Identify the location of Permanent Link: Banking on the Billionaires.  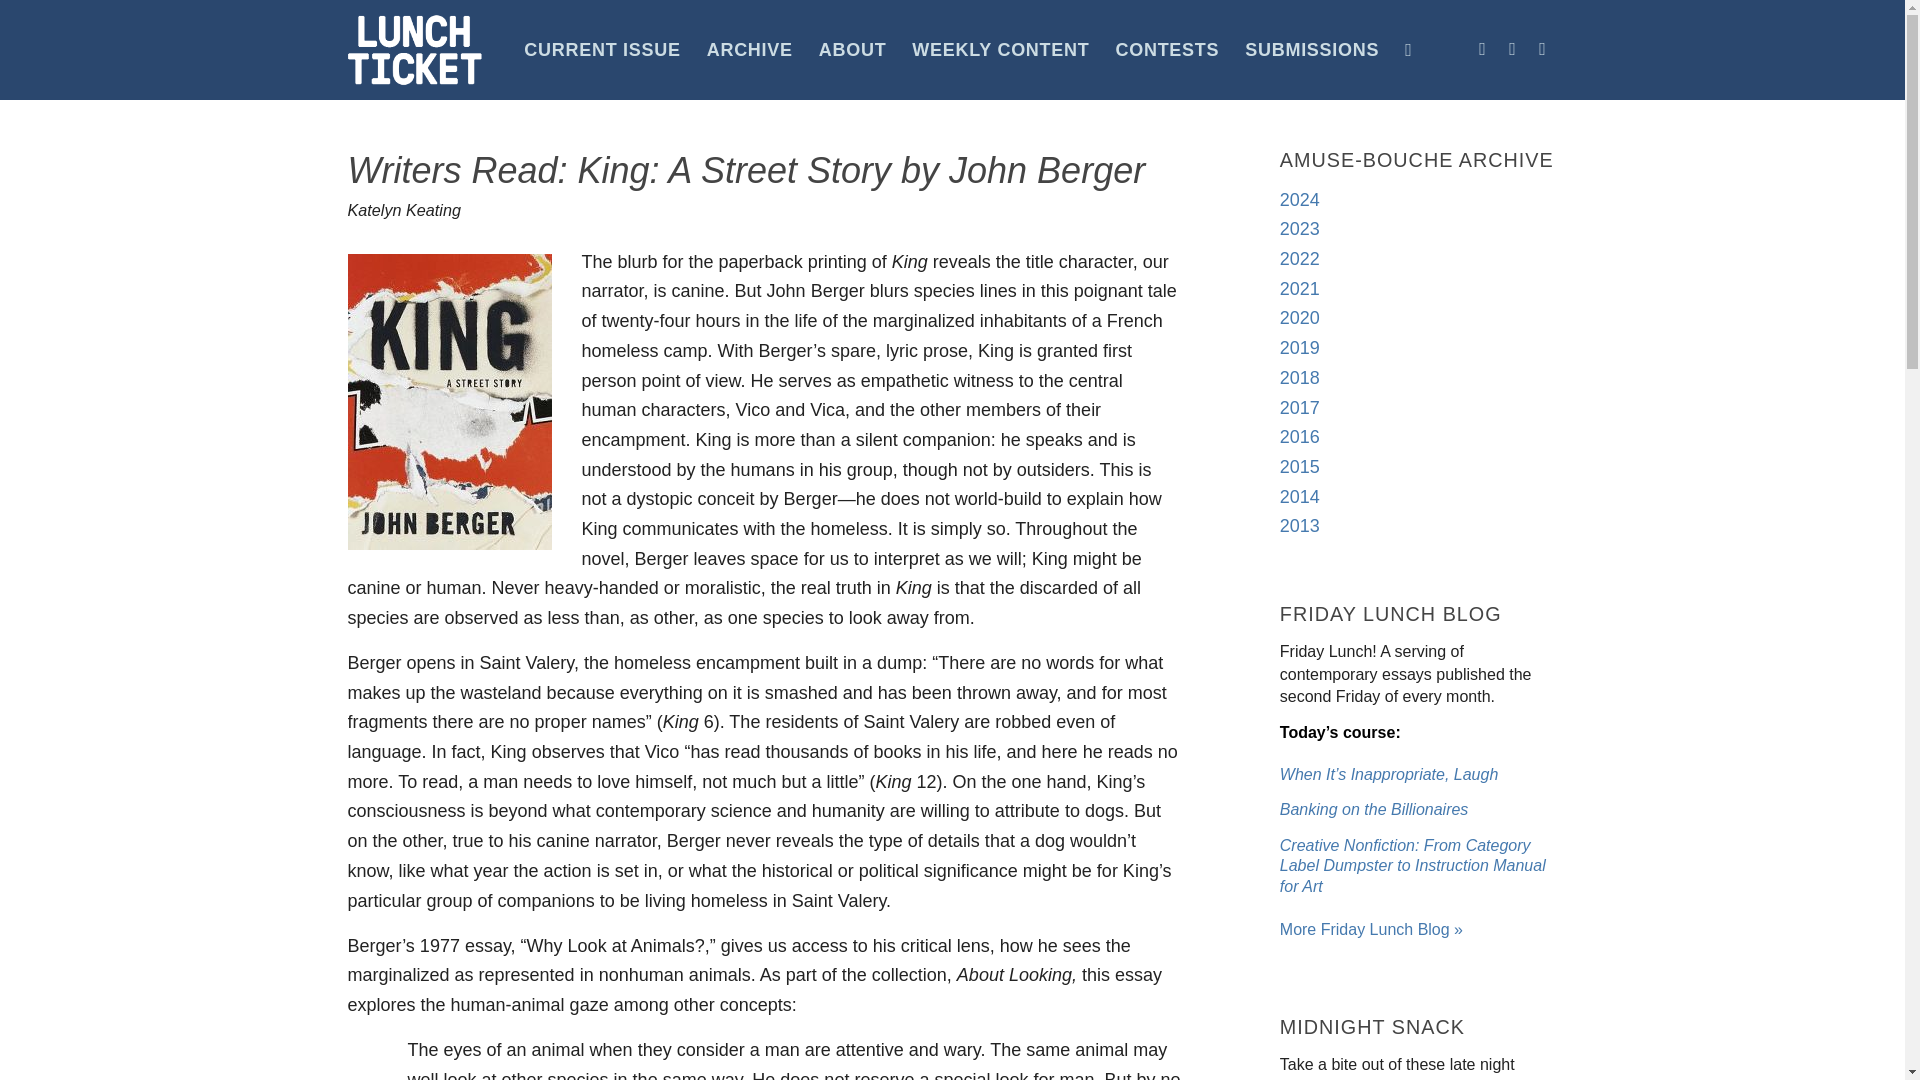
(1374, 809).